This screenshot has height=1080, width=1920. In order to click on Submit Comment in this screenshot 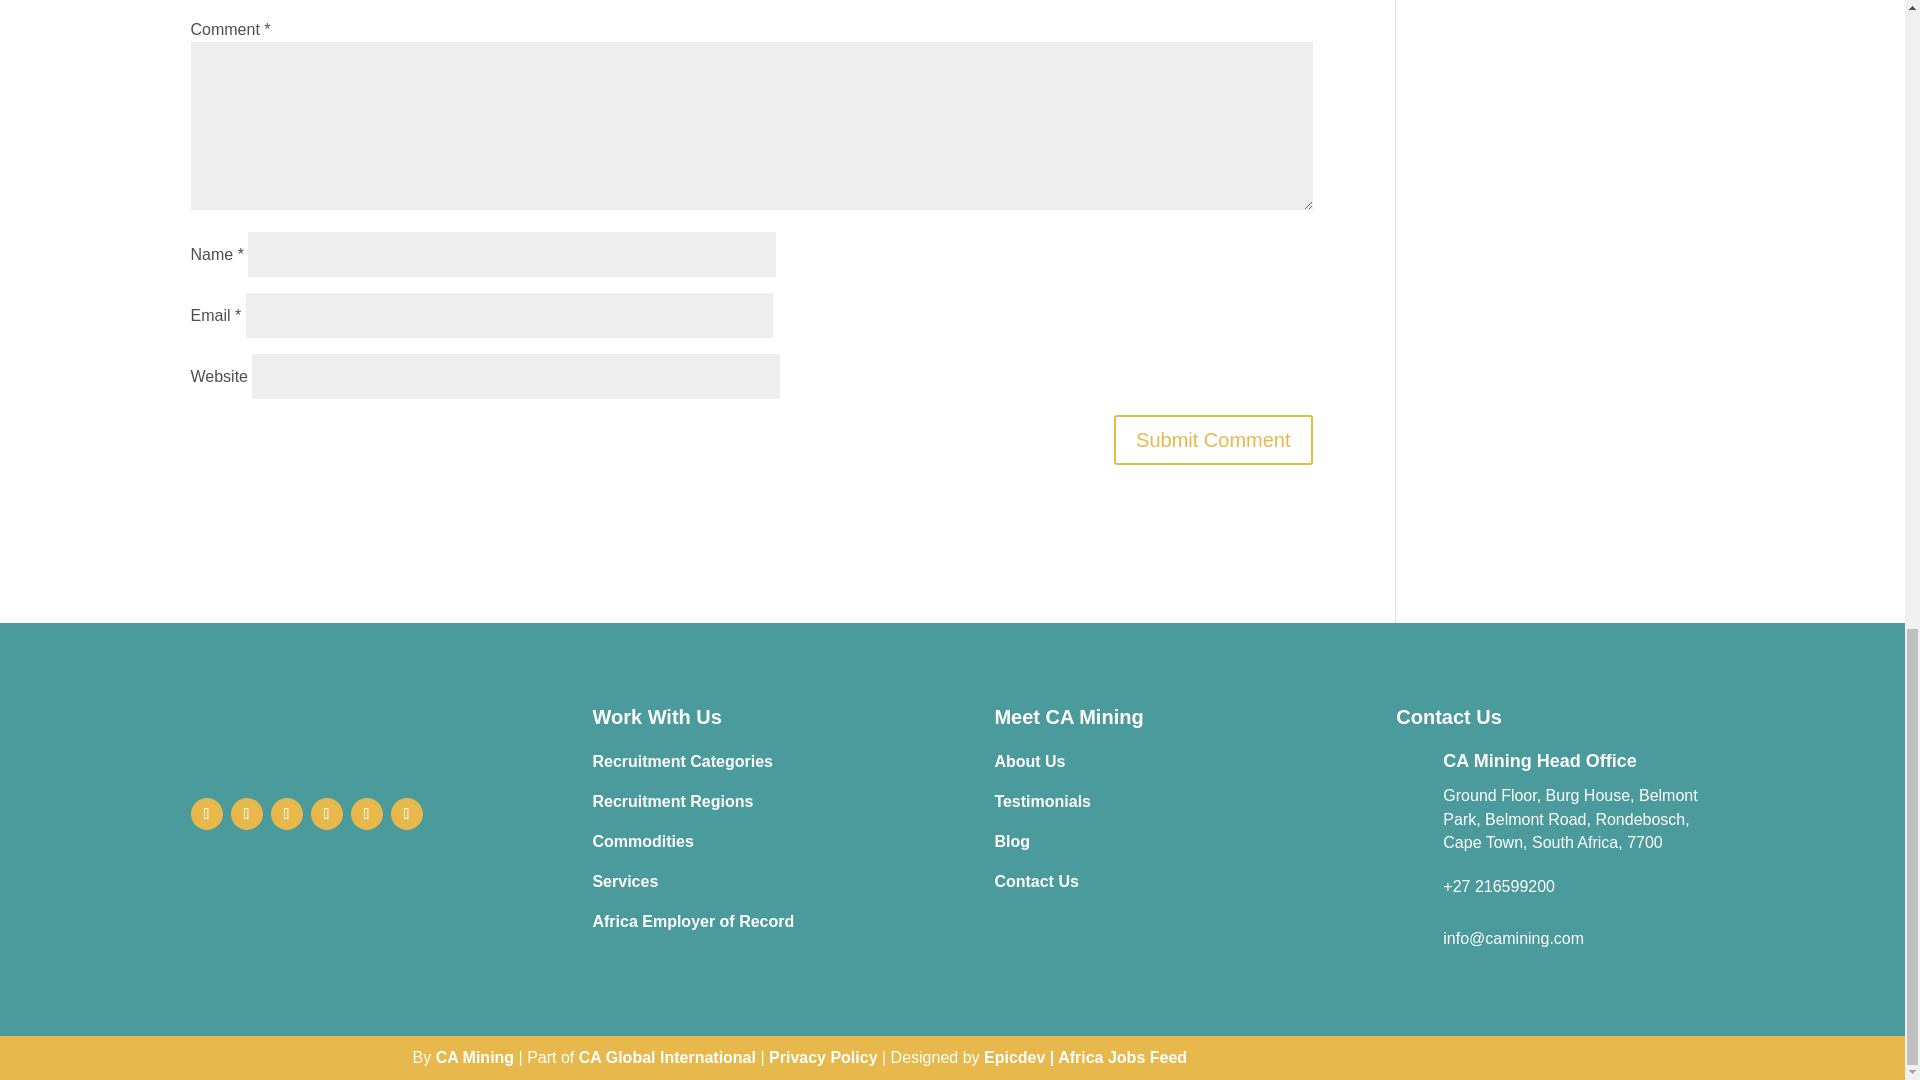, I will do `click(1213, 440)`.